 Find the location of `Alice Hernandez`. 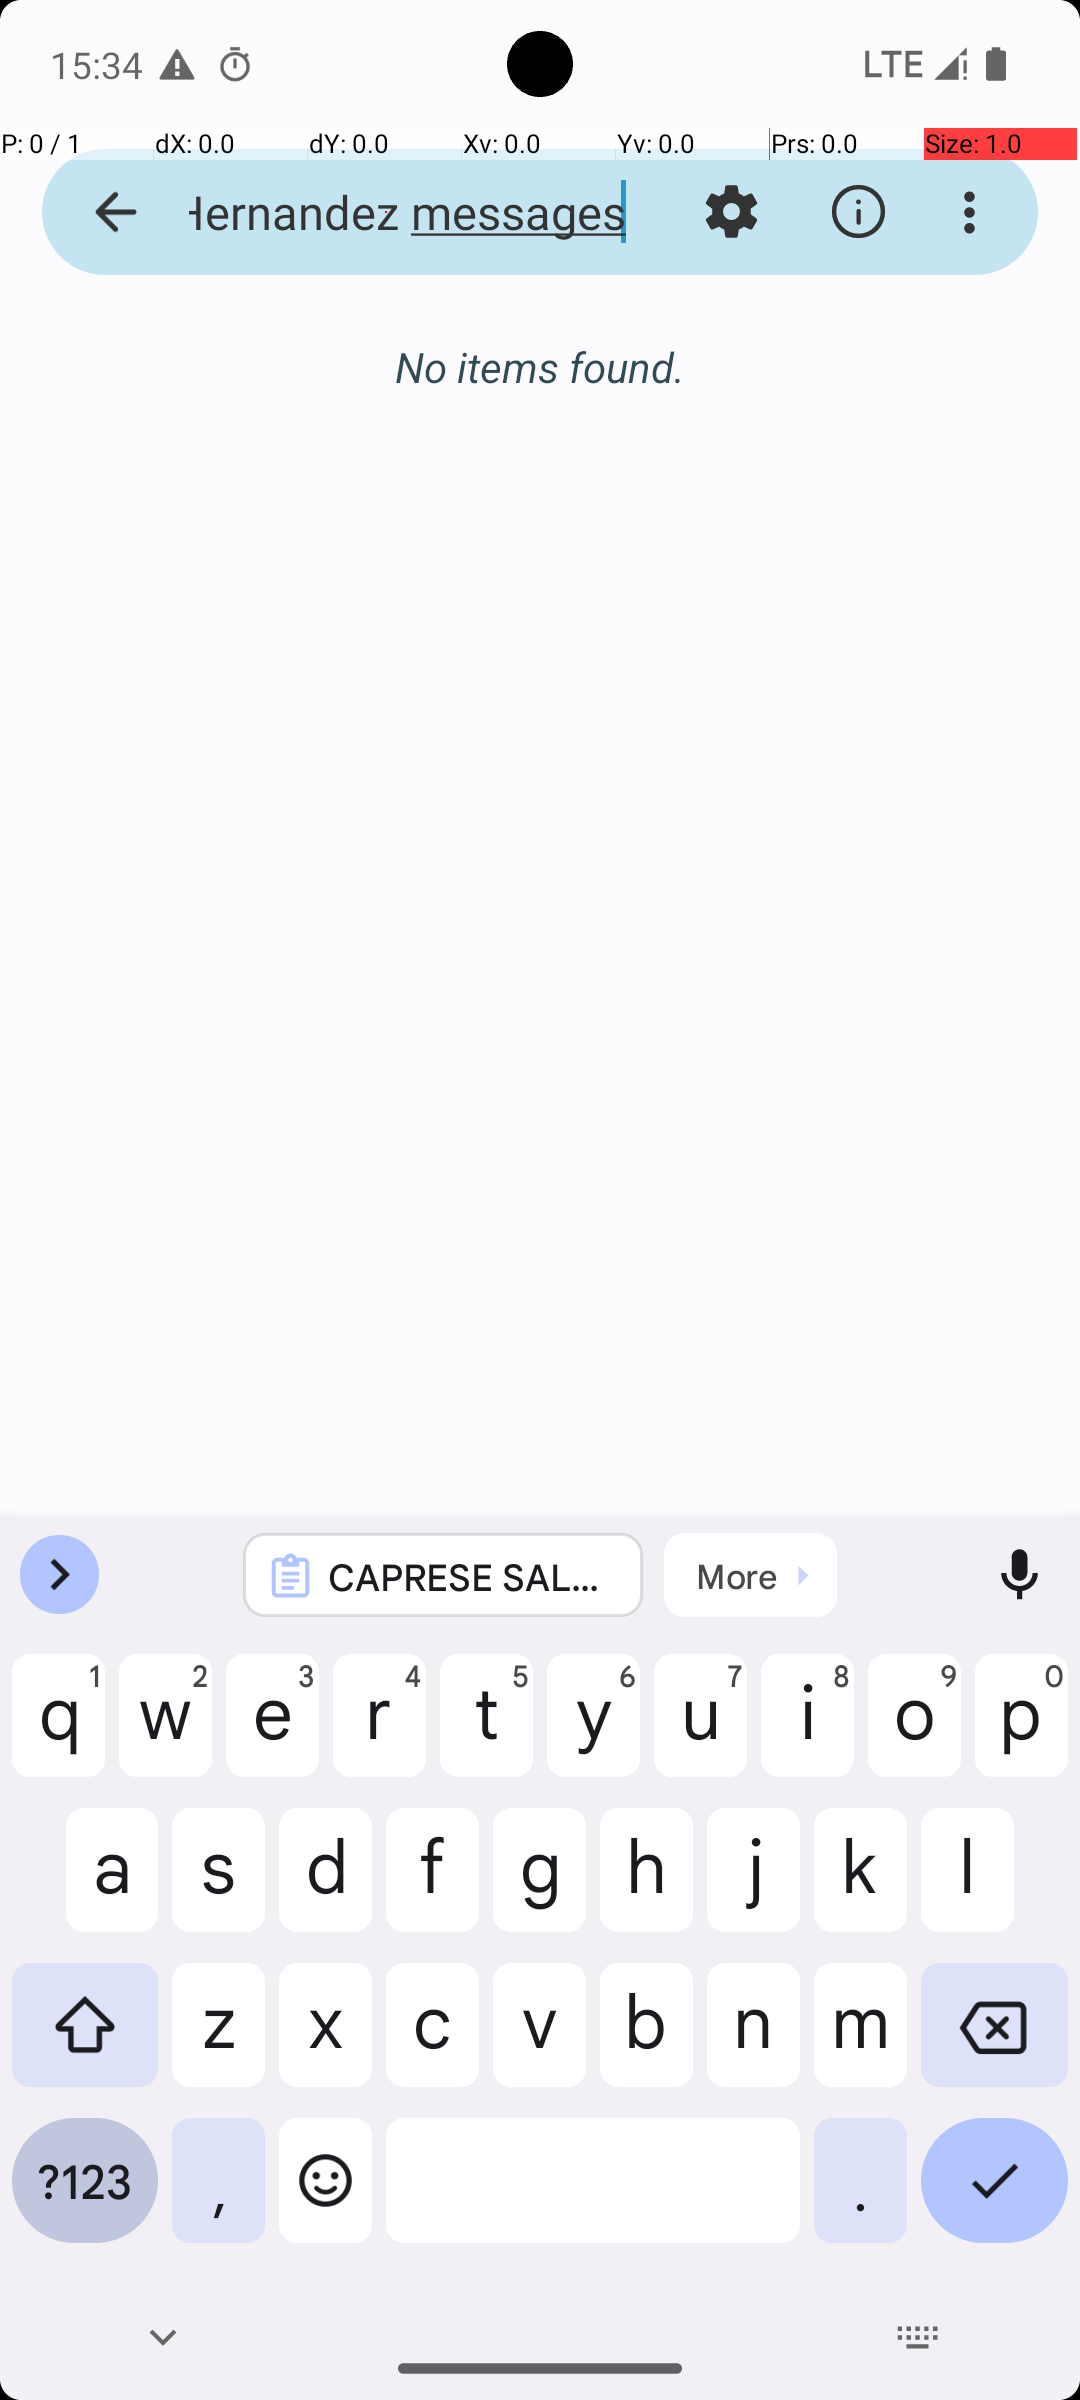

Alice Hernandez is located at coordinates (624, 372).